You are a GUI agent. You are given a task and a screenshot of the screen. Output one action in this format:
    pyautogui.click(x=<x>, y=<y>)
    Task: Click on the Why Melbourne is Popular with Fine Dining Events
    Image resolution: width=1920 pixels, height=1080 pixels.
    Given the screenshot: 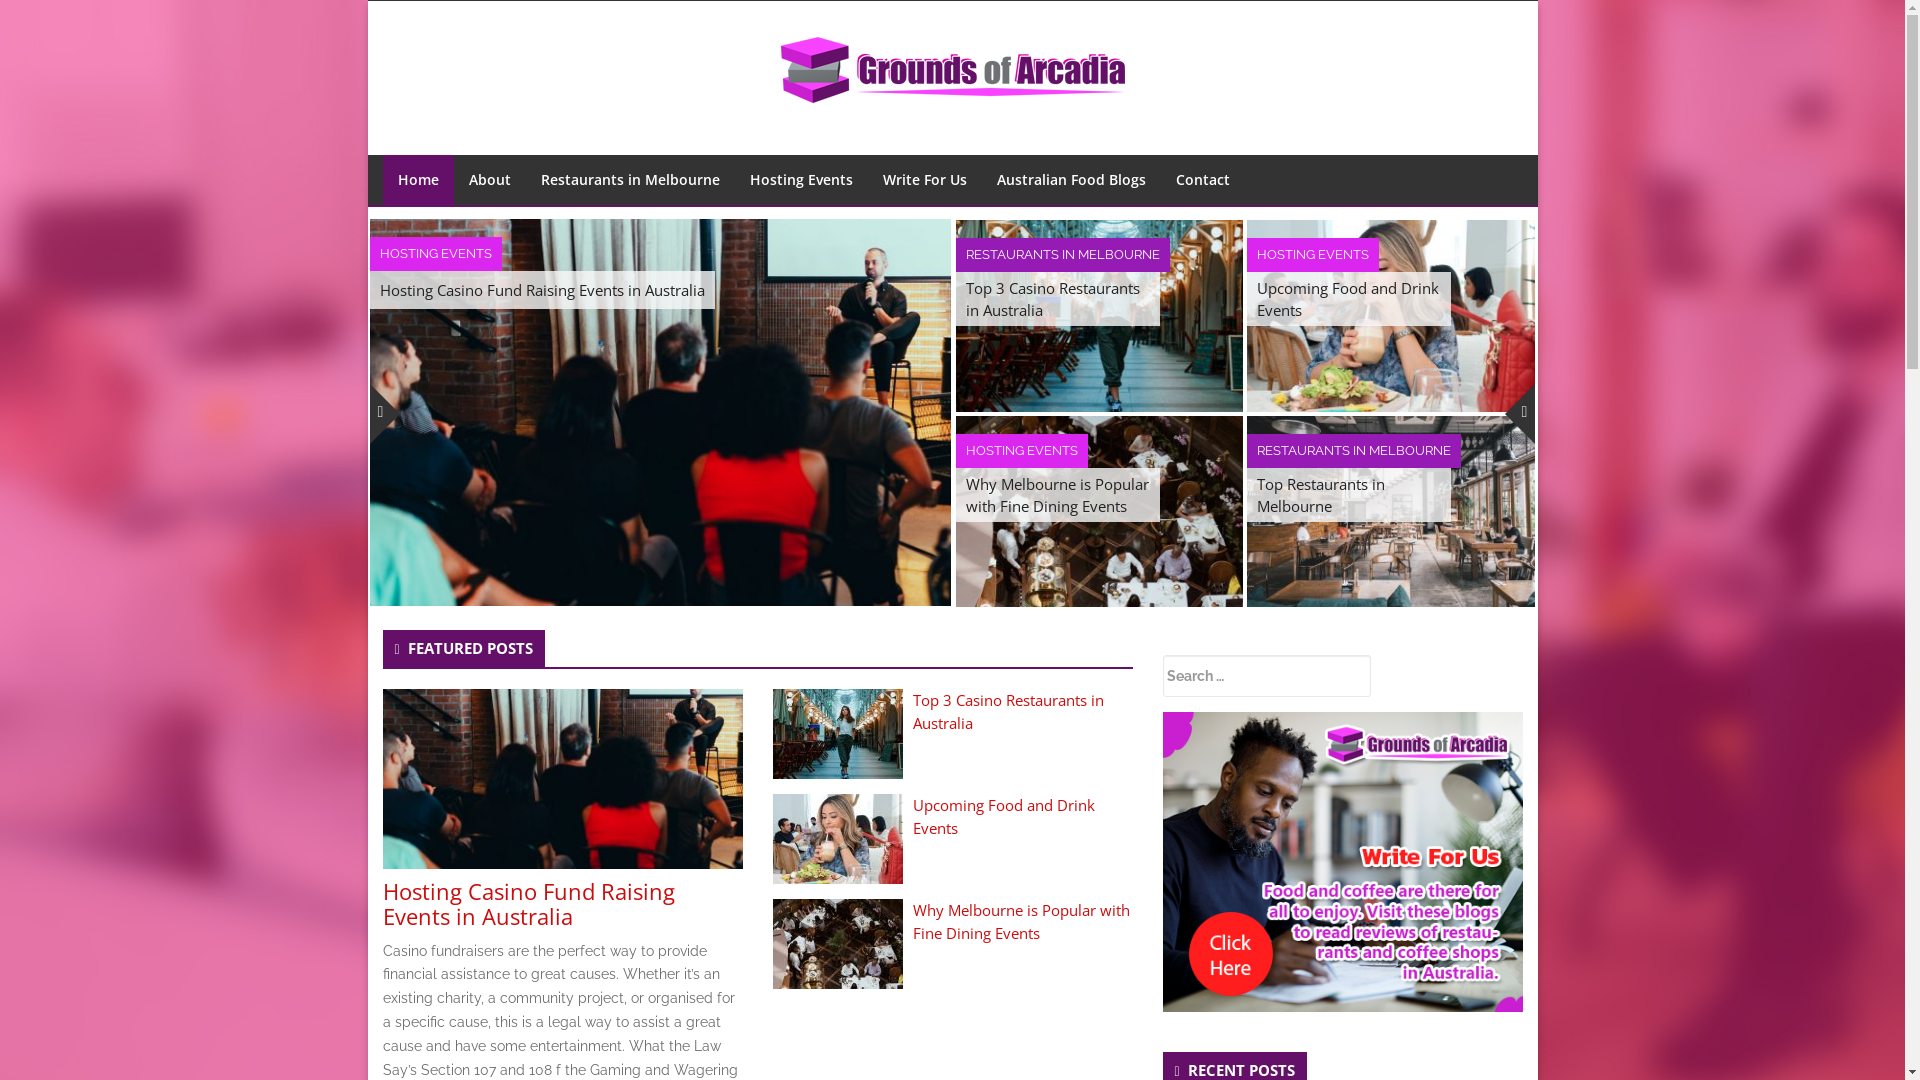 What is the action you would take?
    pyautogui.click(x=1020, y=922)
    